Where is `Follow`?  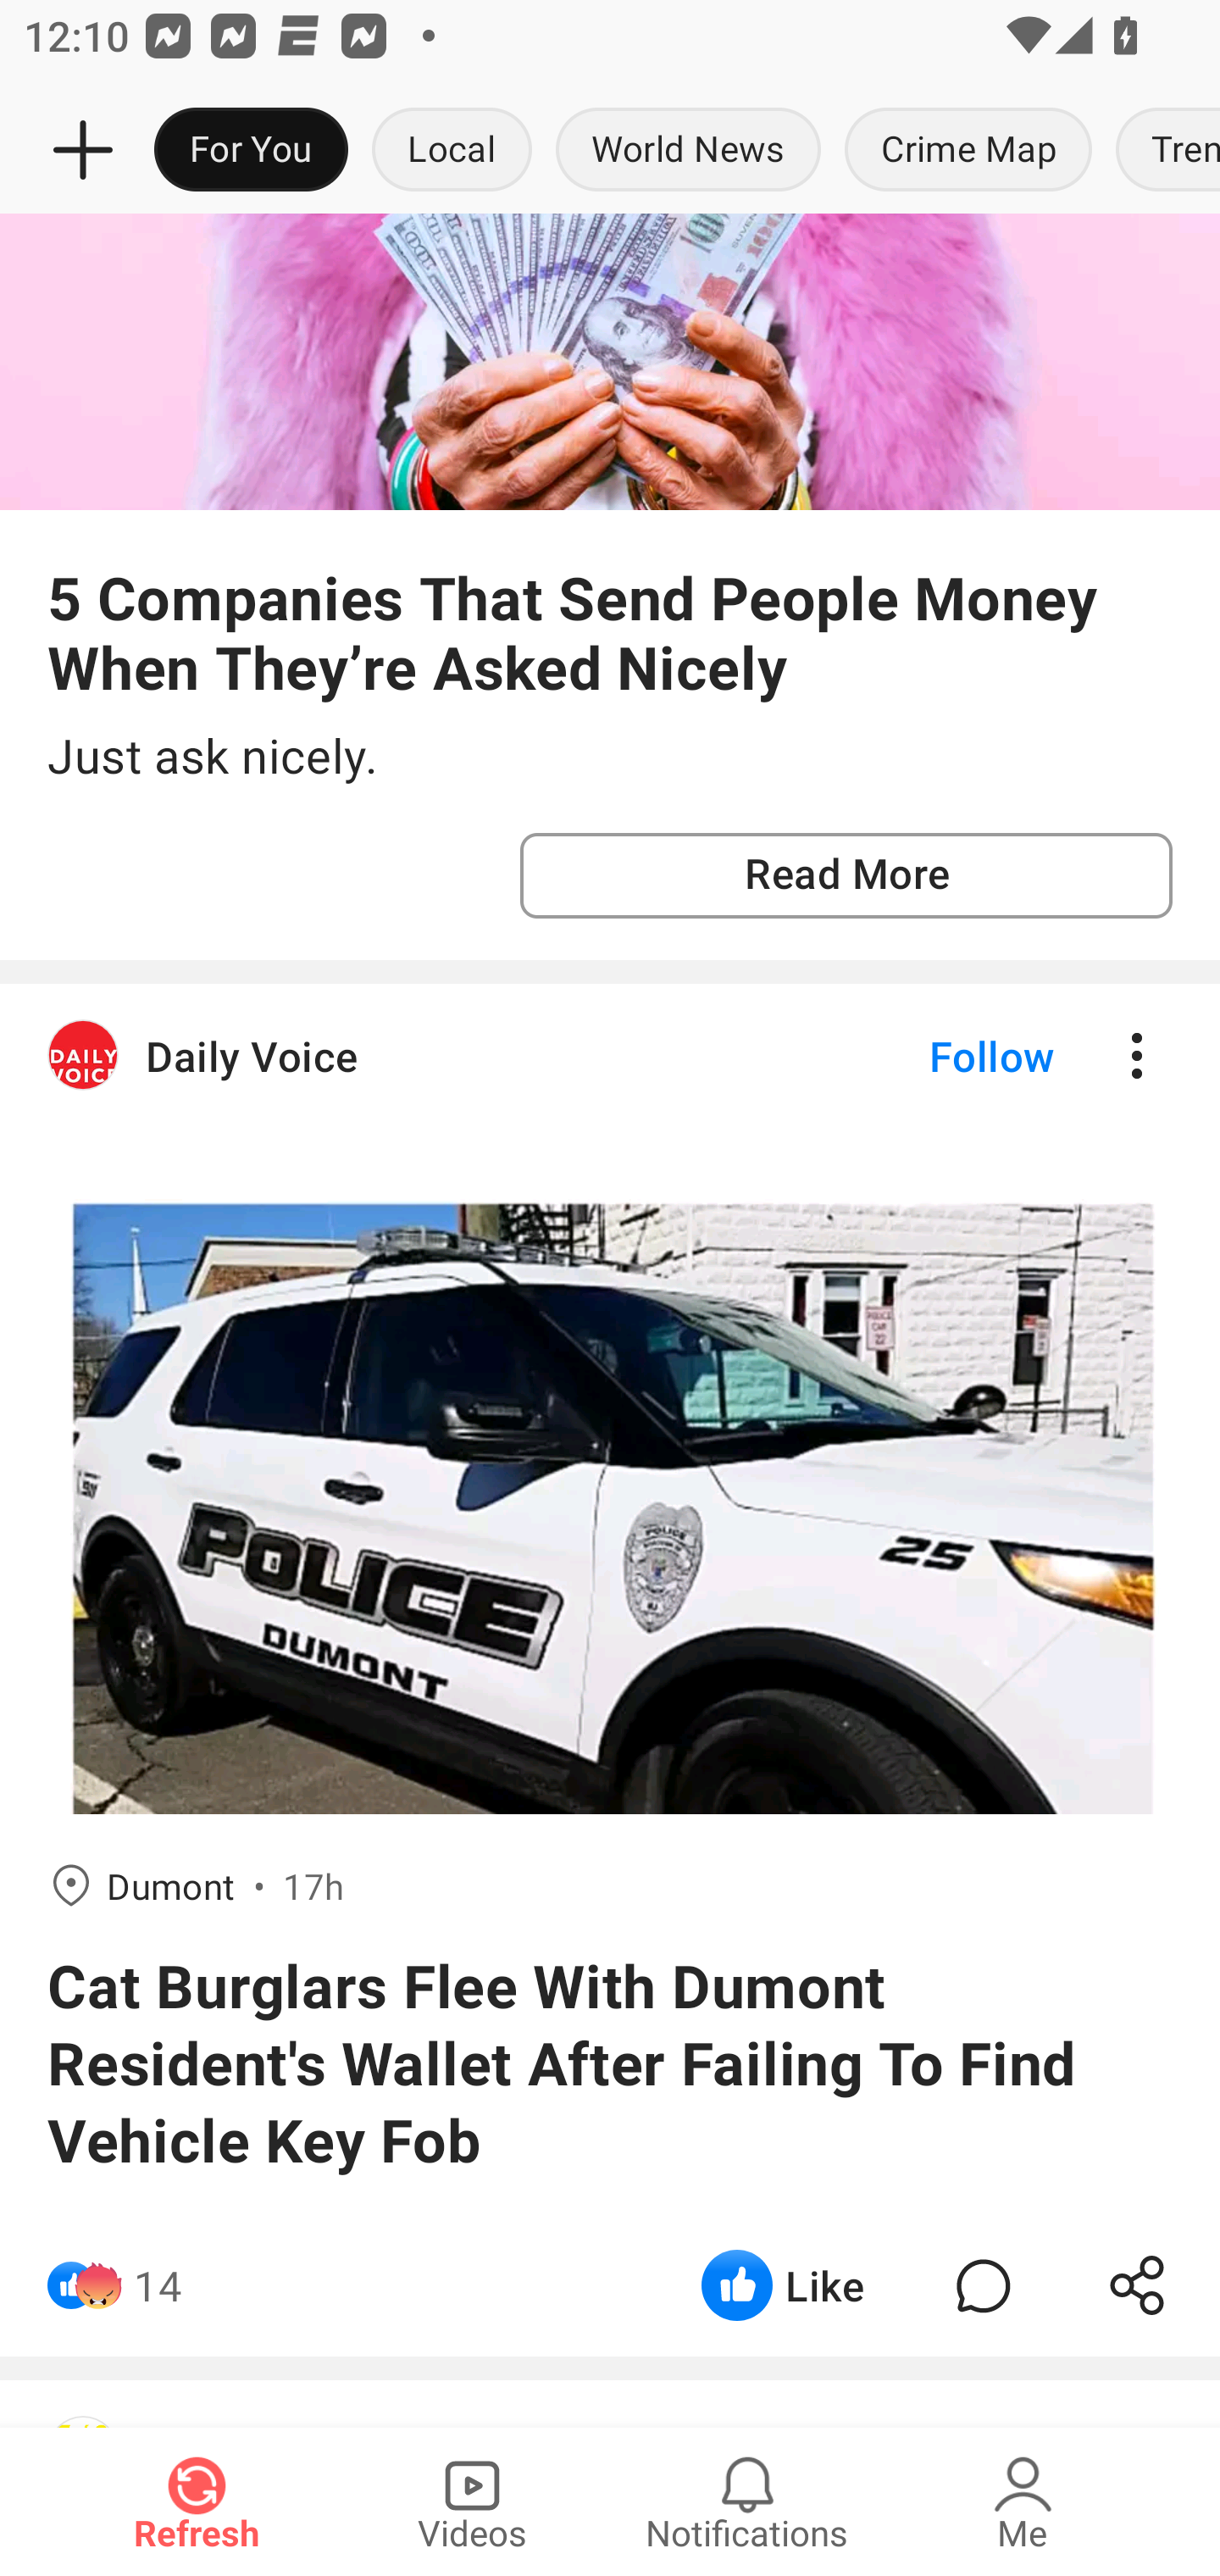 Follow is located at coordinates (935, 1056).